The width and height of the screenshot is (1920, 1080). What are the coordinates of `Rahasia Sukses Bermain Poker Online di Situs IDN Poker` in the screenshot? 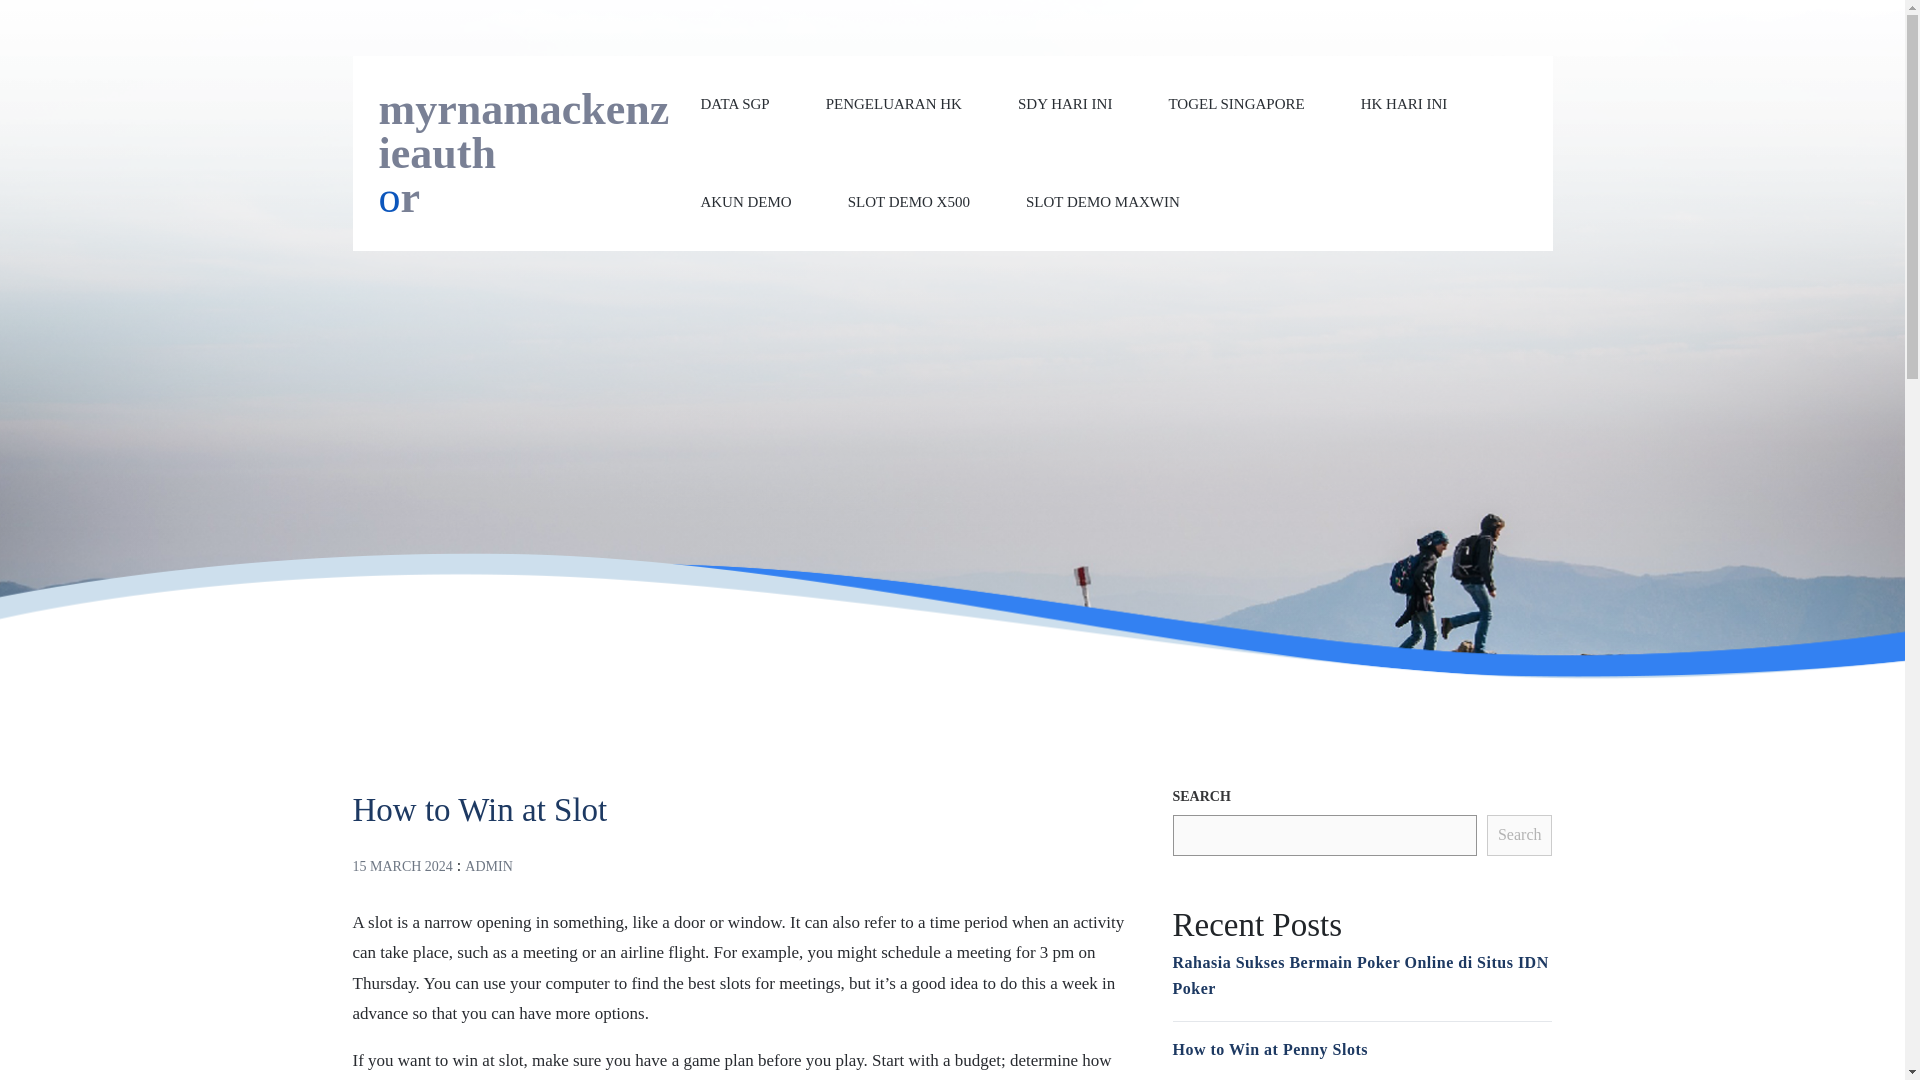 It's located at (1359, 974).